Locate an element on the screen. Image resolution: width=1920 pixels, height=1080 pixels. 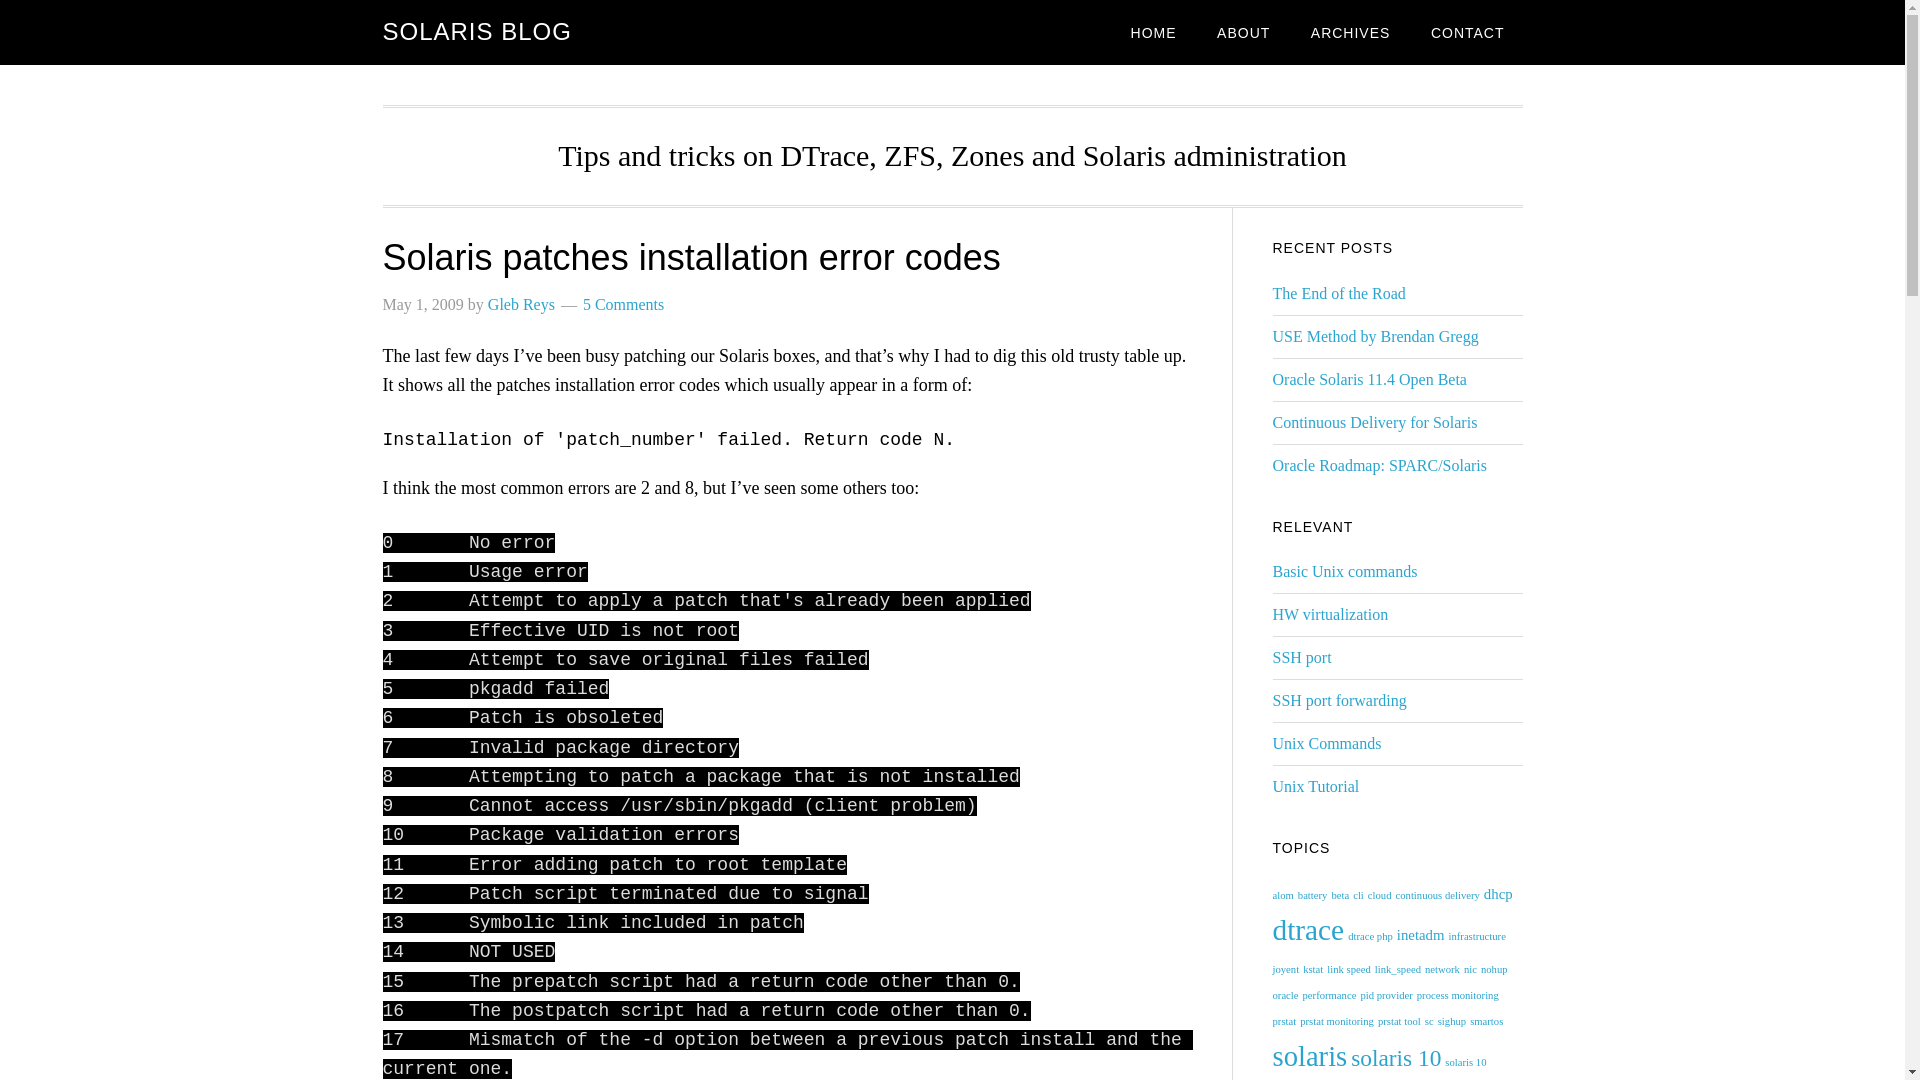
Unix Tutorial is located at coordinates (1315, 786).